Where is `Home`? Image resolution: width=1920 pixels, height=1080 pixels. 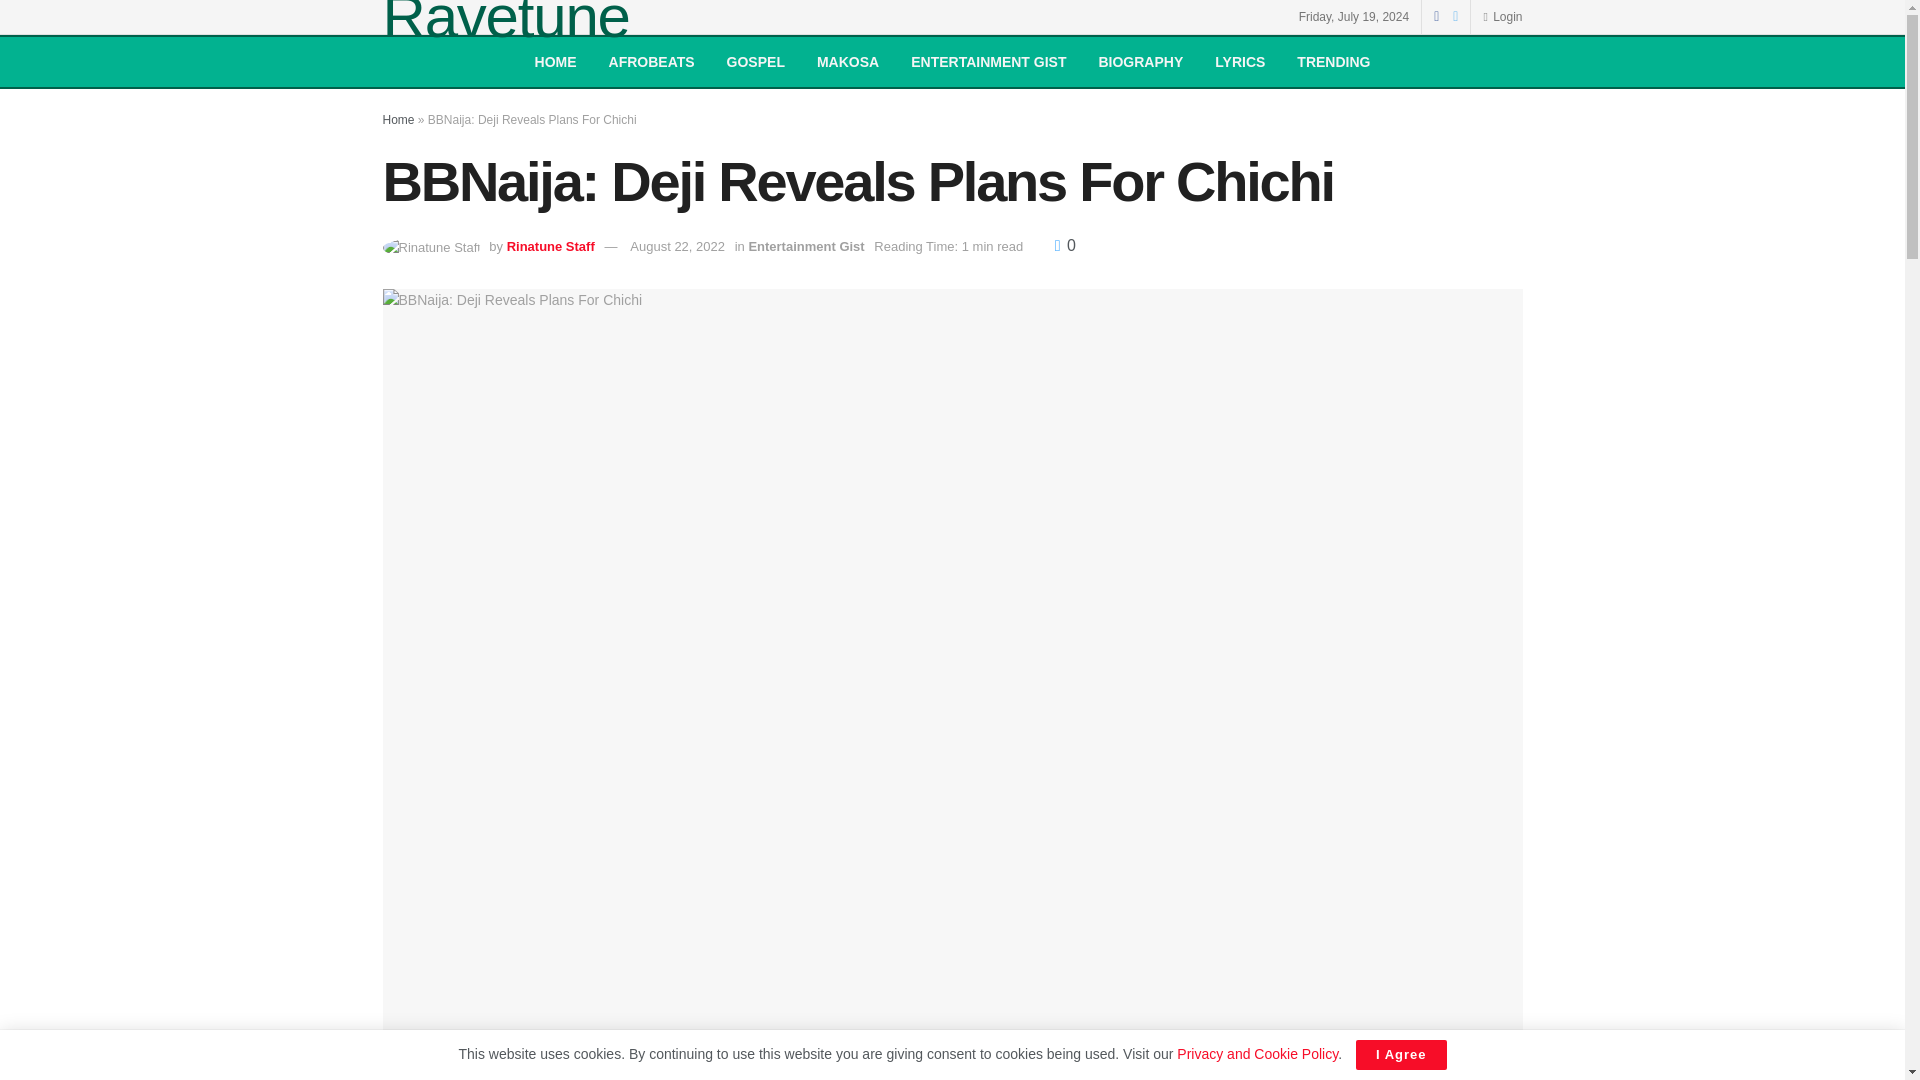 Home is located at coordinates (398, 120).